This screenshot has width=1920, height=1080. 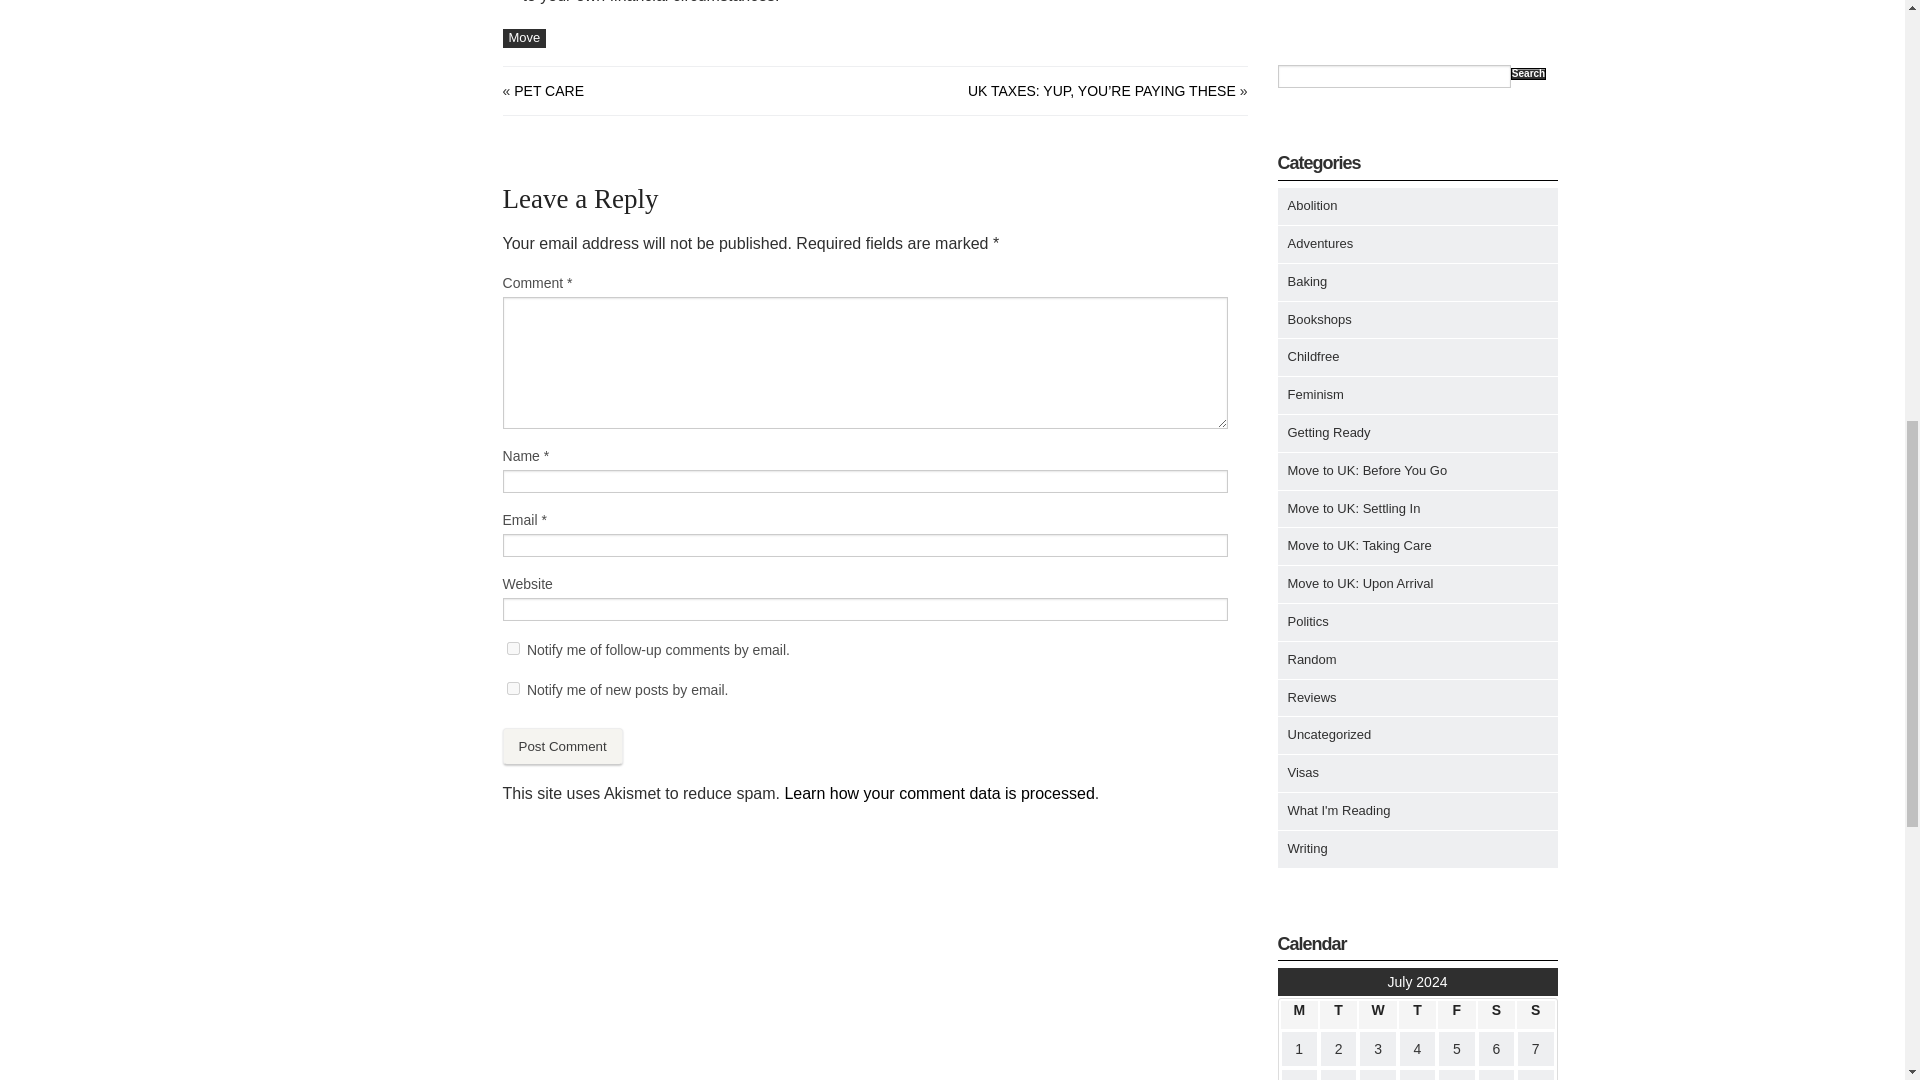 I want to click on Post Comment, so click(x=562, y=746).